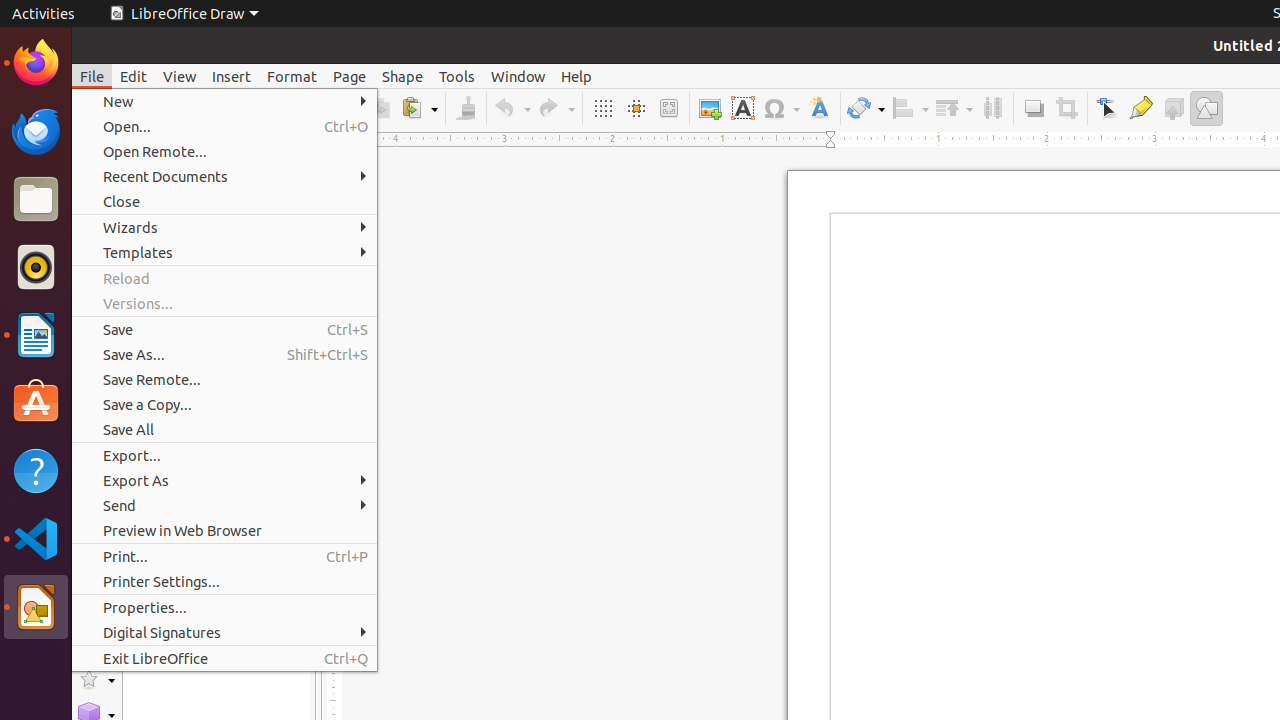  I want to click on Templates, so click(224, 252).